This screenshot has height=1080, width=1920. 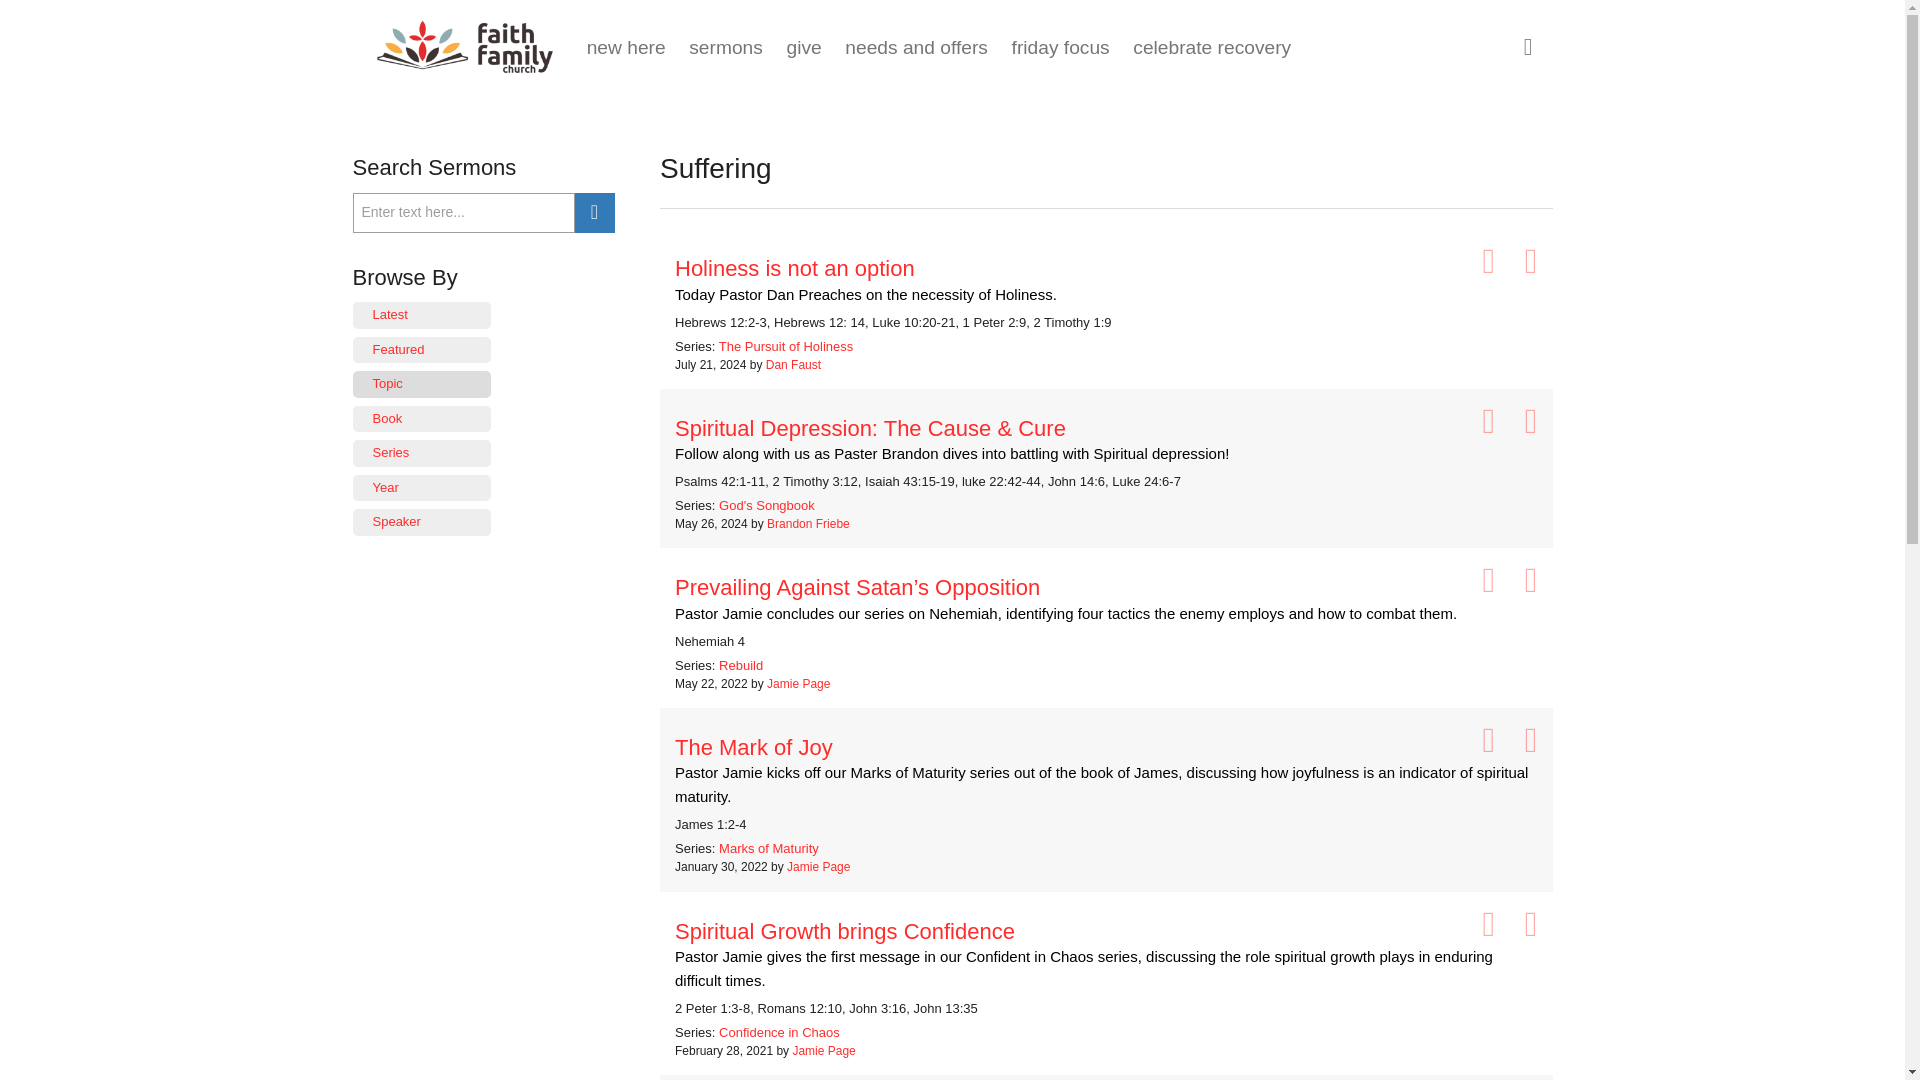 What do you see at coordinates (421, 488) in the screenshot?
I see `Year` at bounding box center [421, 488].